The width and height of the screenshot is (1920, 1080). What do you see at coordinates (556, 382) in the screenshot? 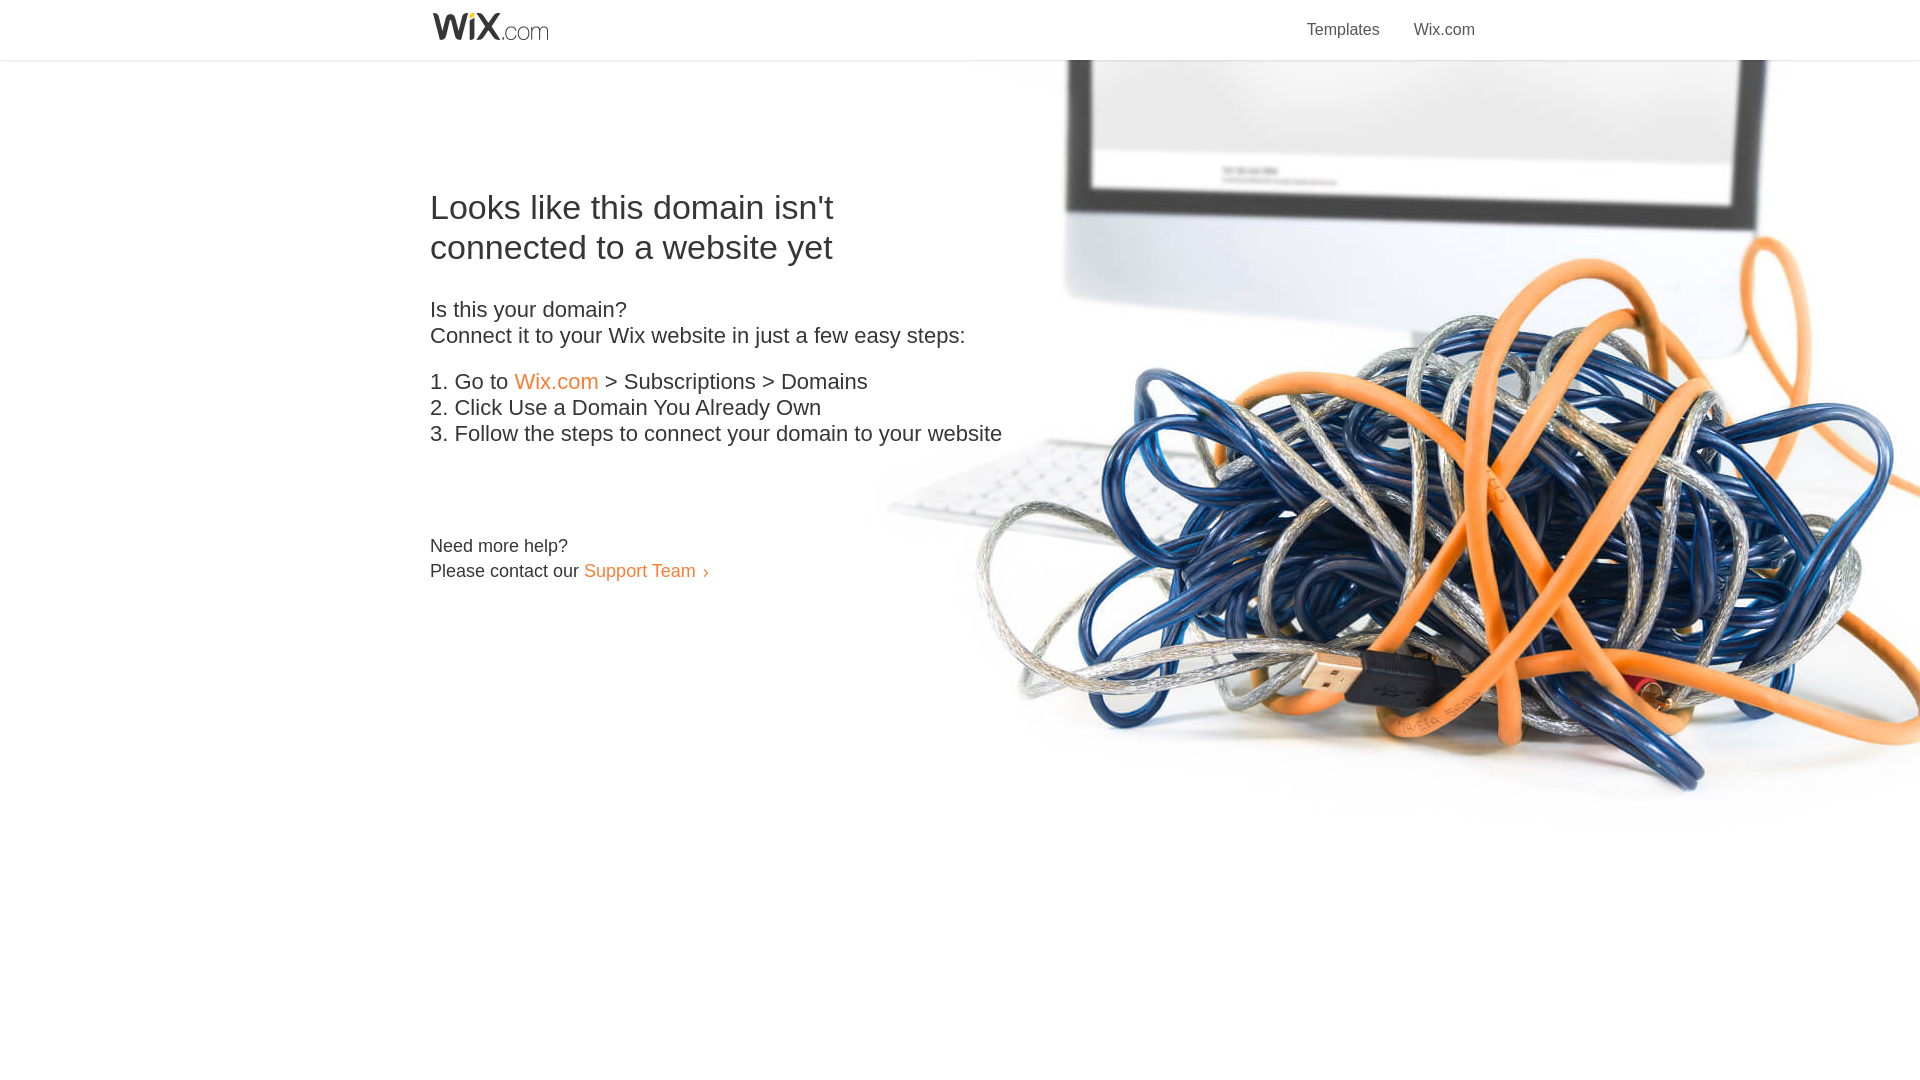
I see `Wix.com` at bounding box center [556, 382].